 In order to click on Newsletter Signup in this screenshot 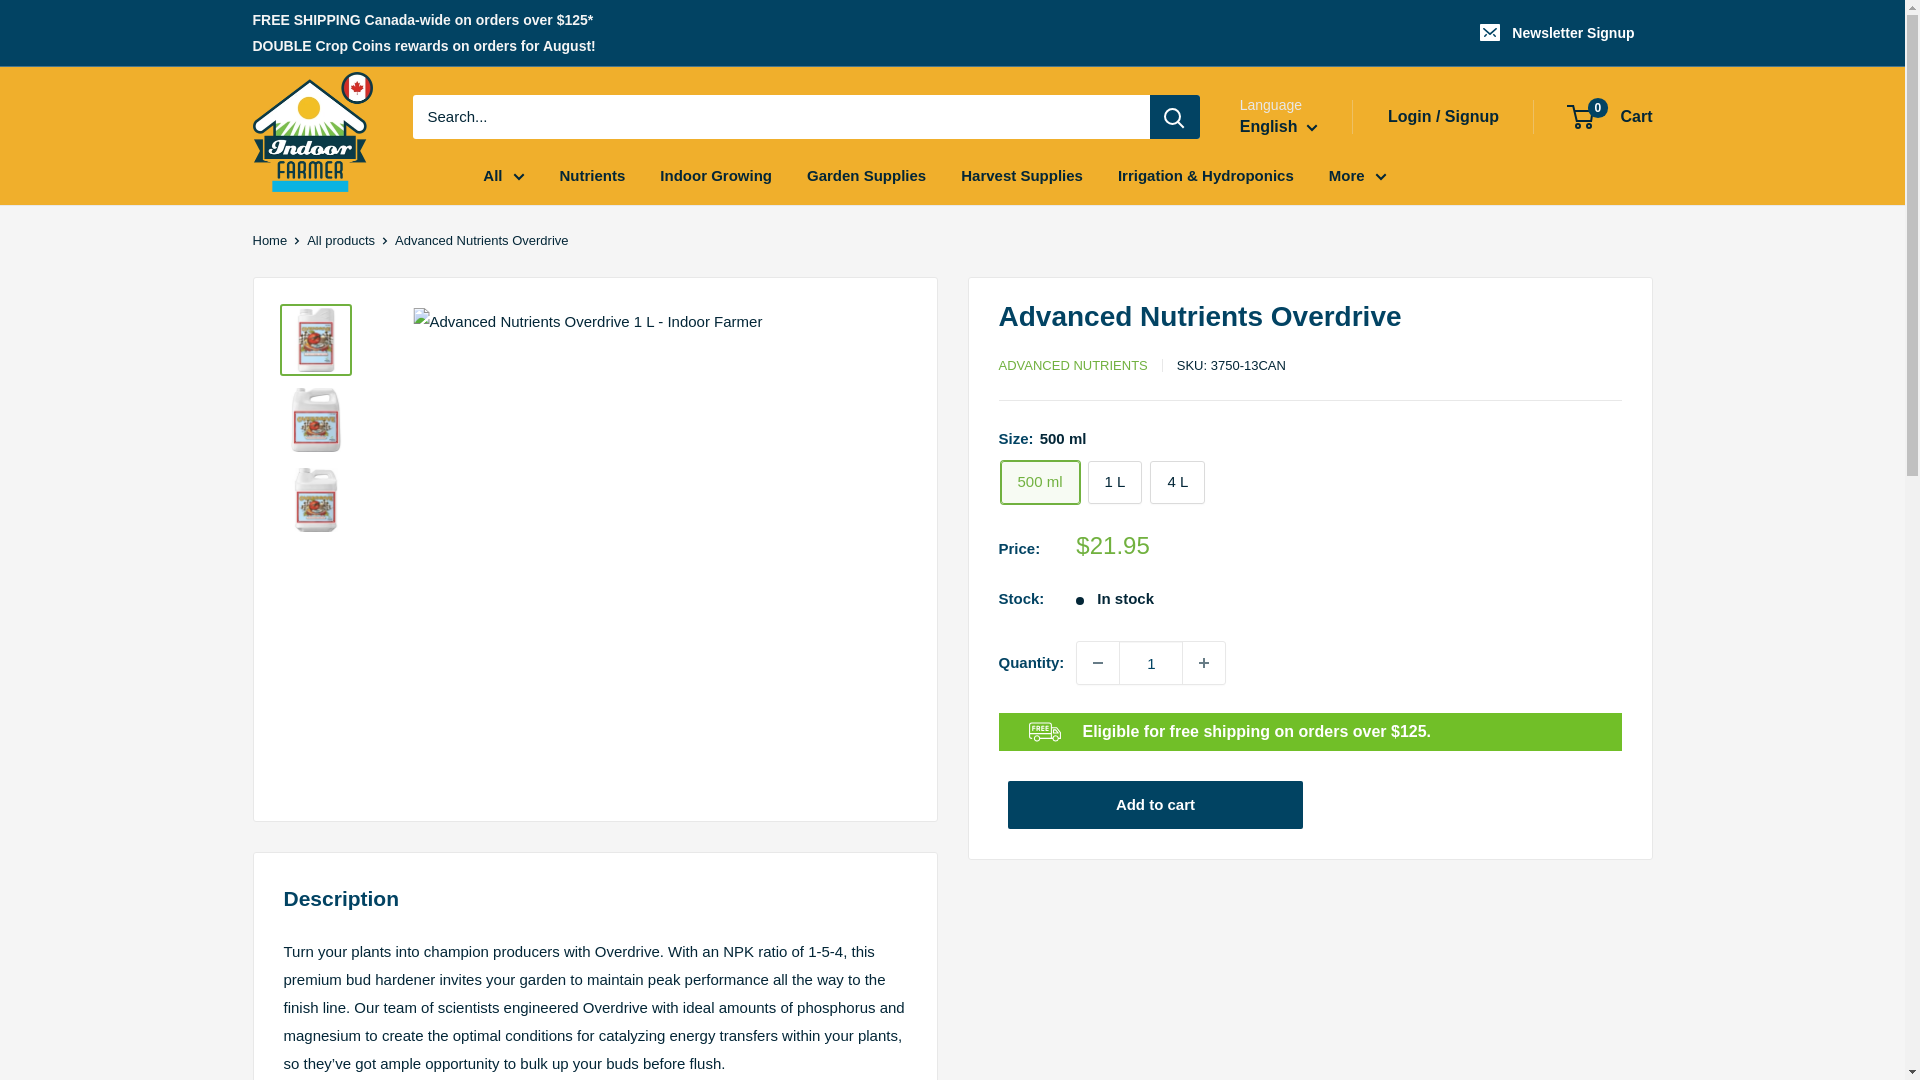, I will do `click(1558, 32)`.